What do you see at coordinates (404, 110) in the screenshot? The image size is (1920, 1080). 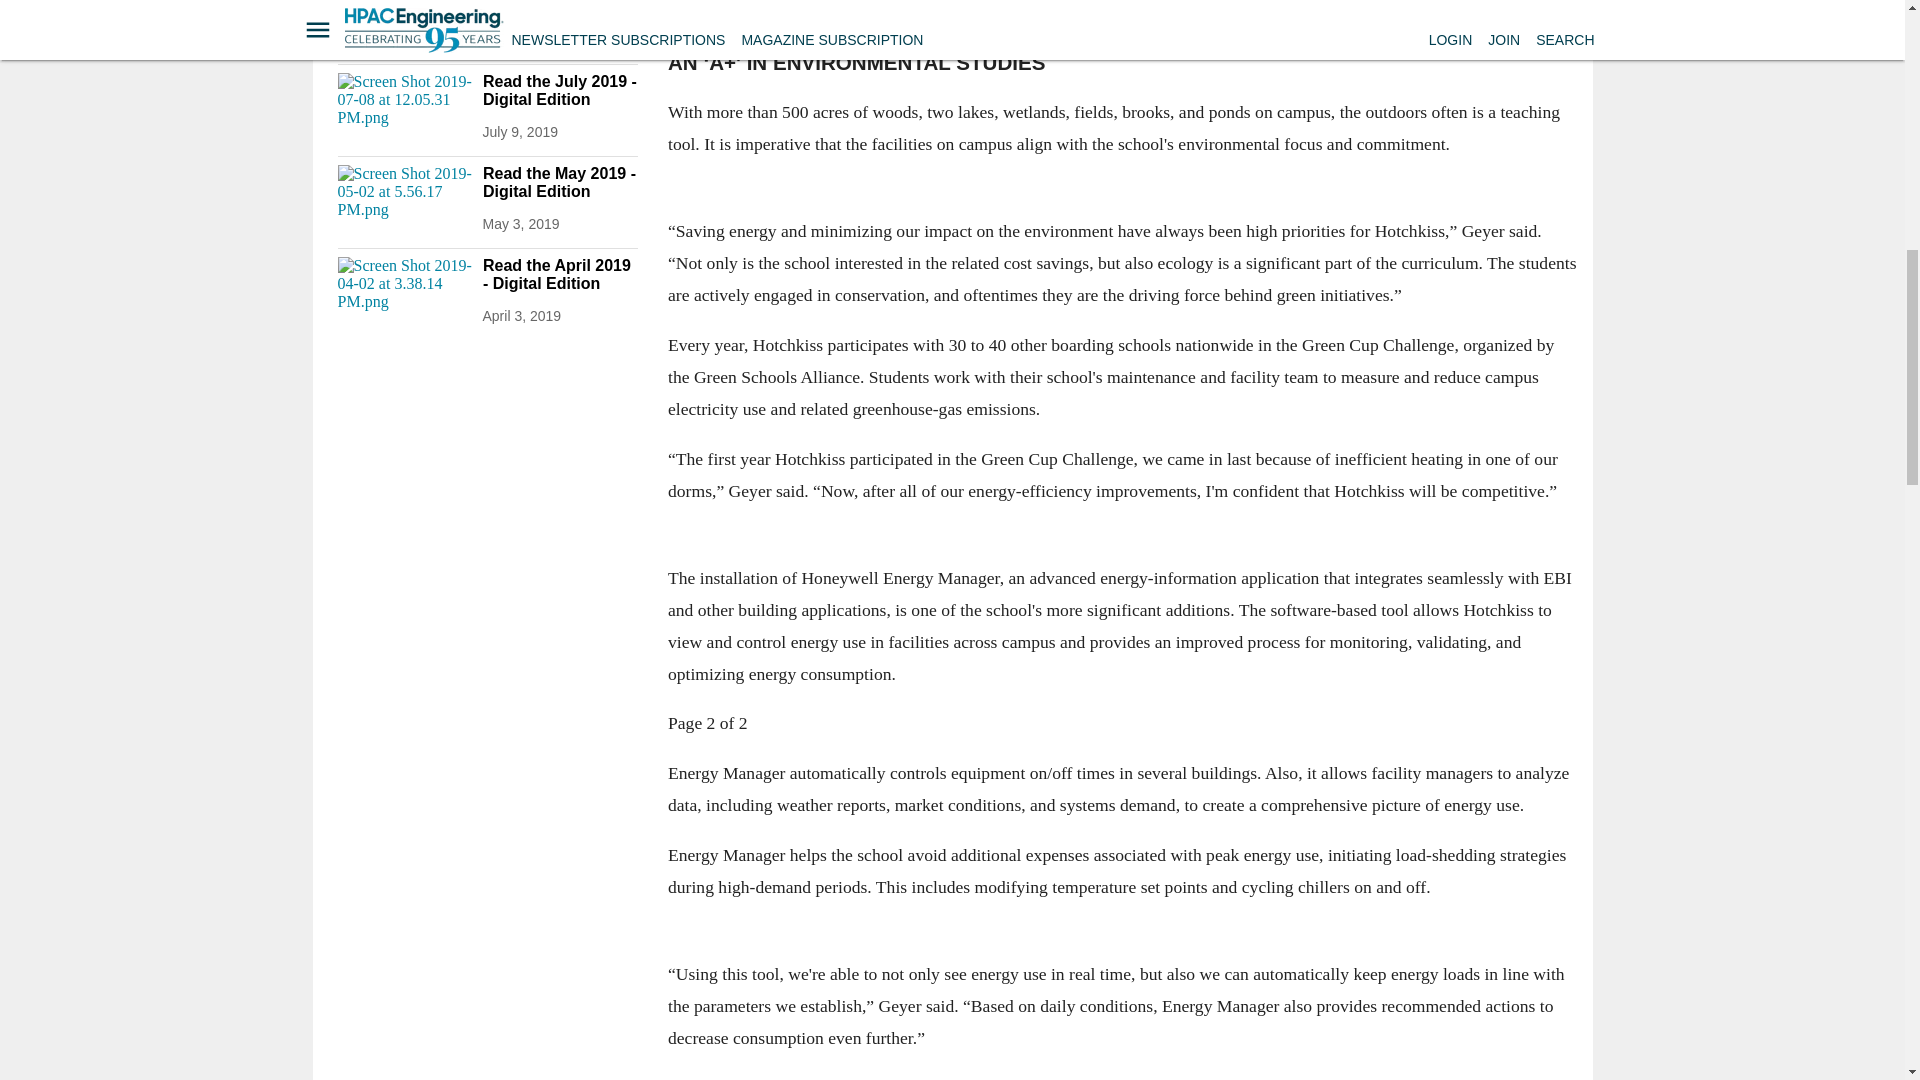 I see `Screen Shot 2019-07-08 at 12.05.31 PM.png` at bounding box center [404, 110].